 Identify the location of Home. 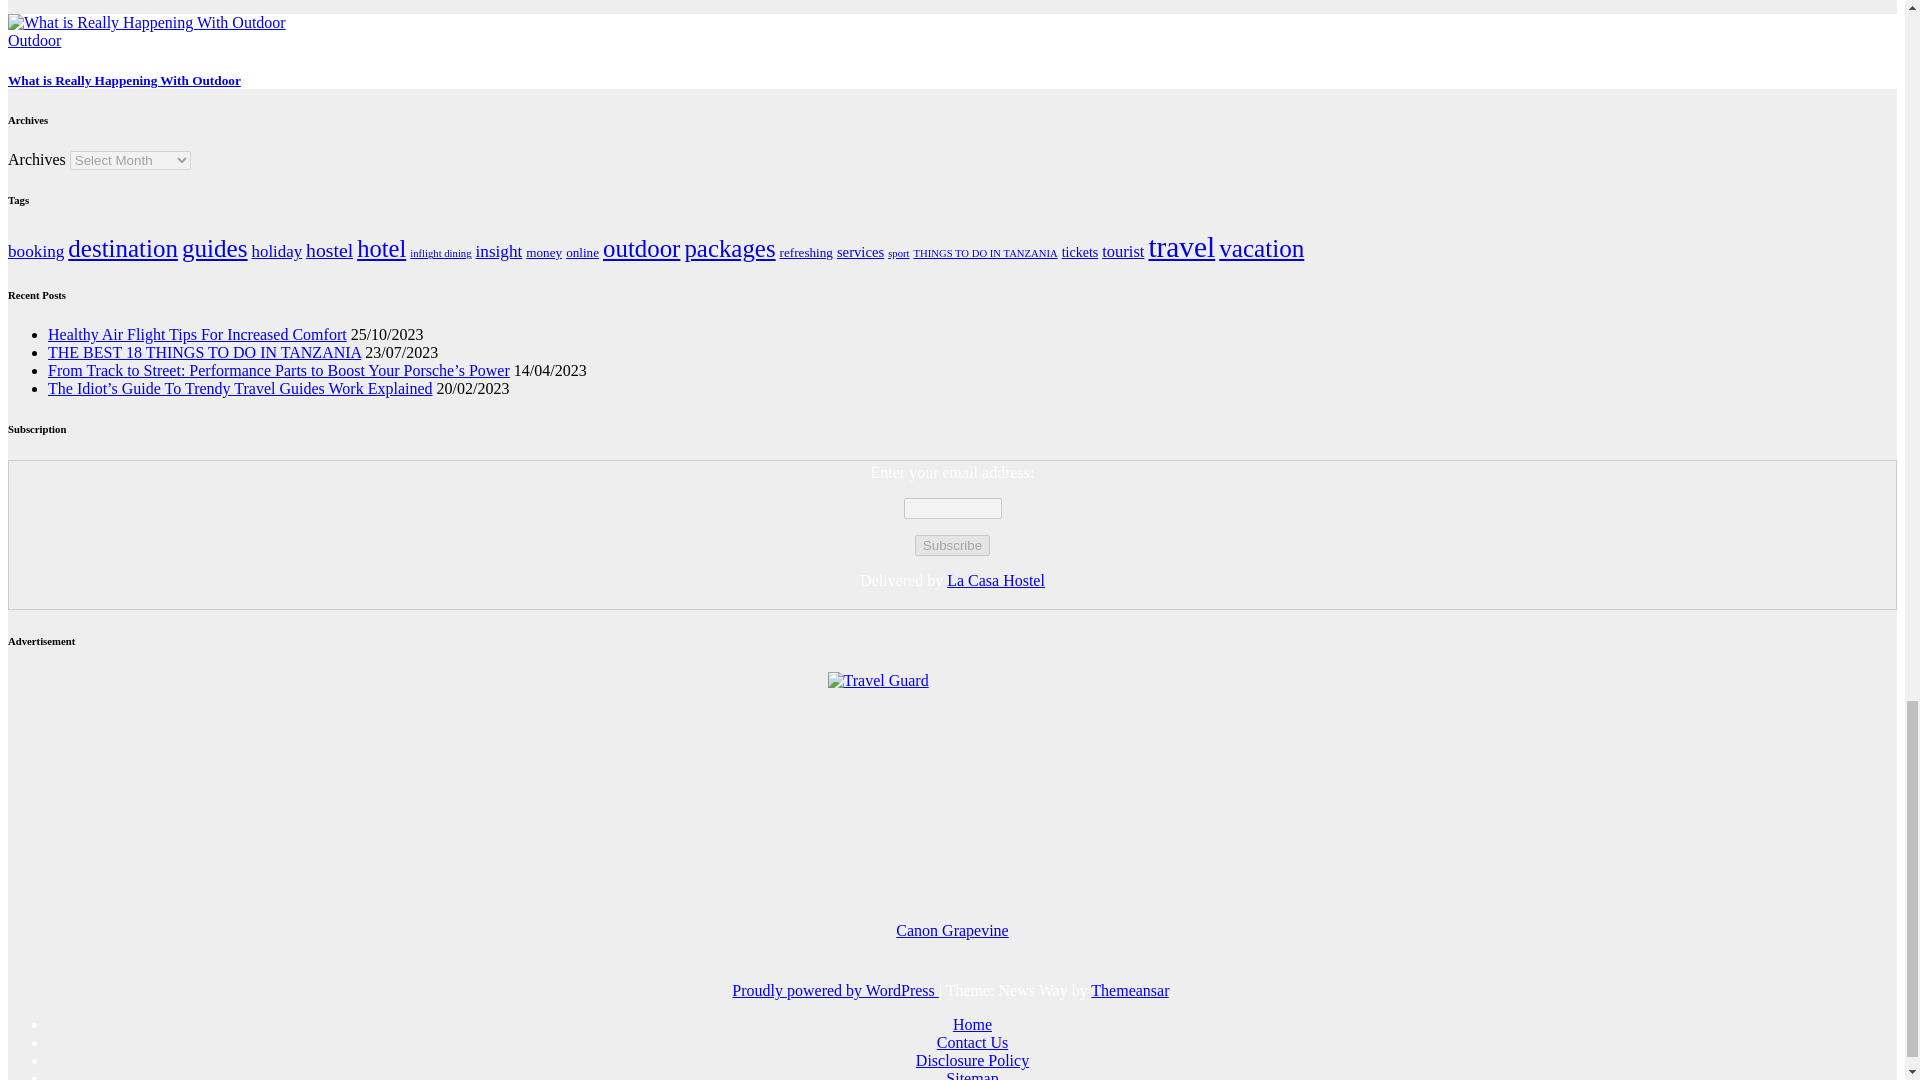
(972, 1024).